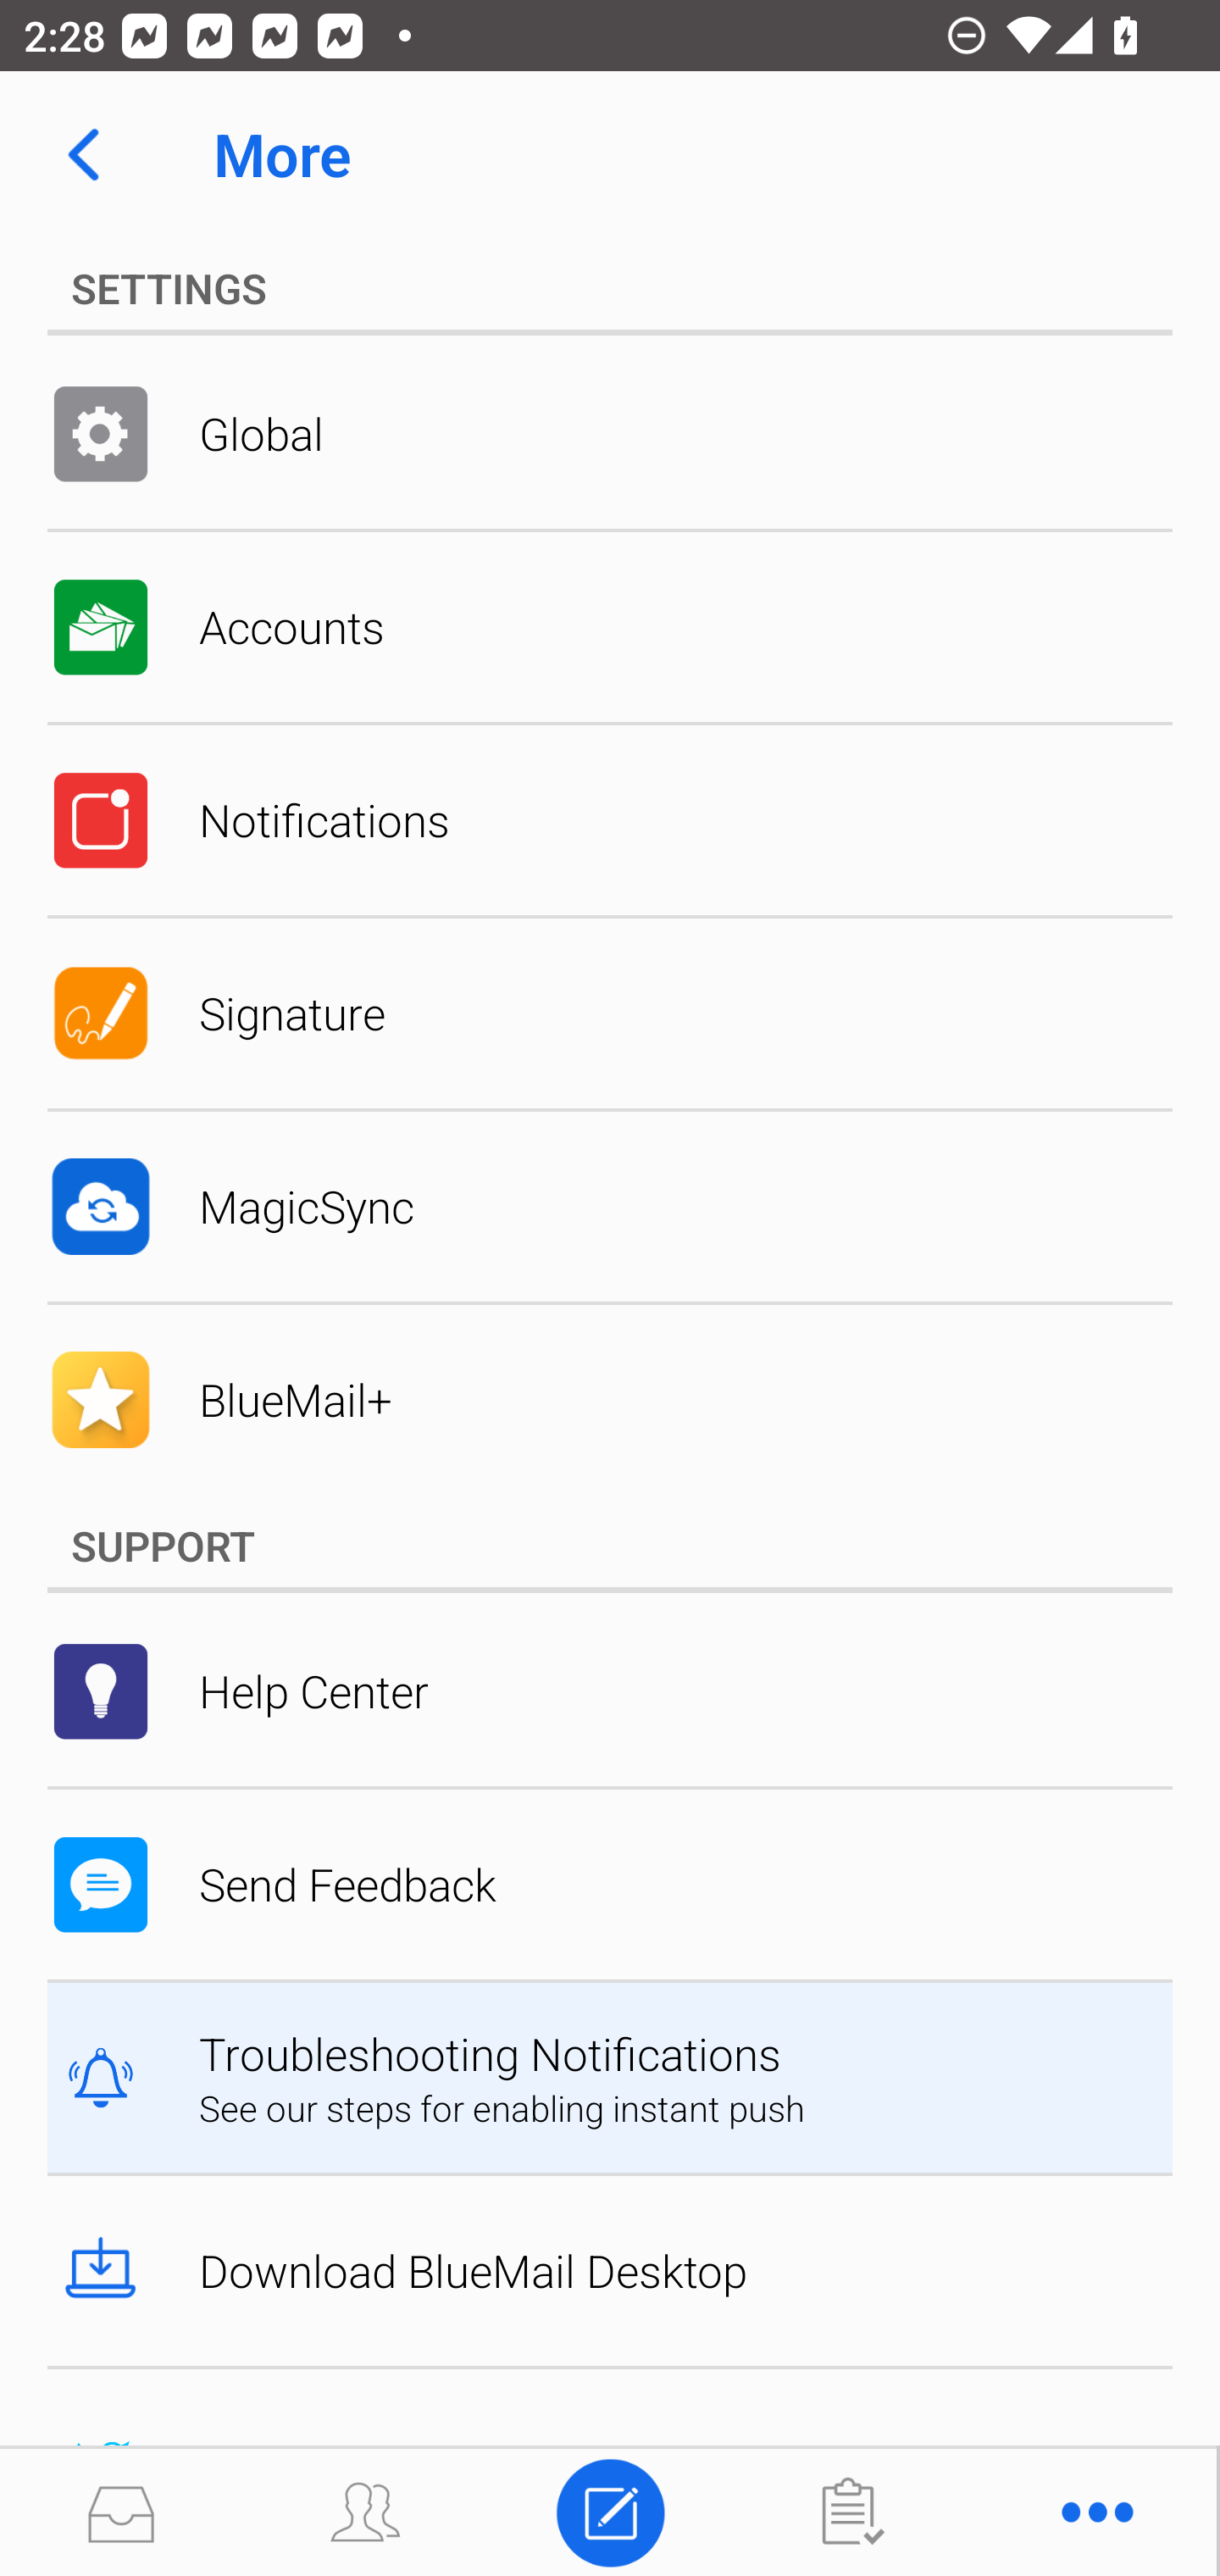 The height and width of the screenshot is (2576, 1220). Describe the element at coordinates (610, 1207) in the screenshot. I see `MagicSync` at that location.